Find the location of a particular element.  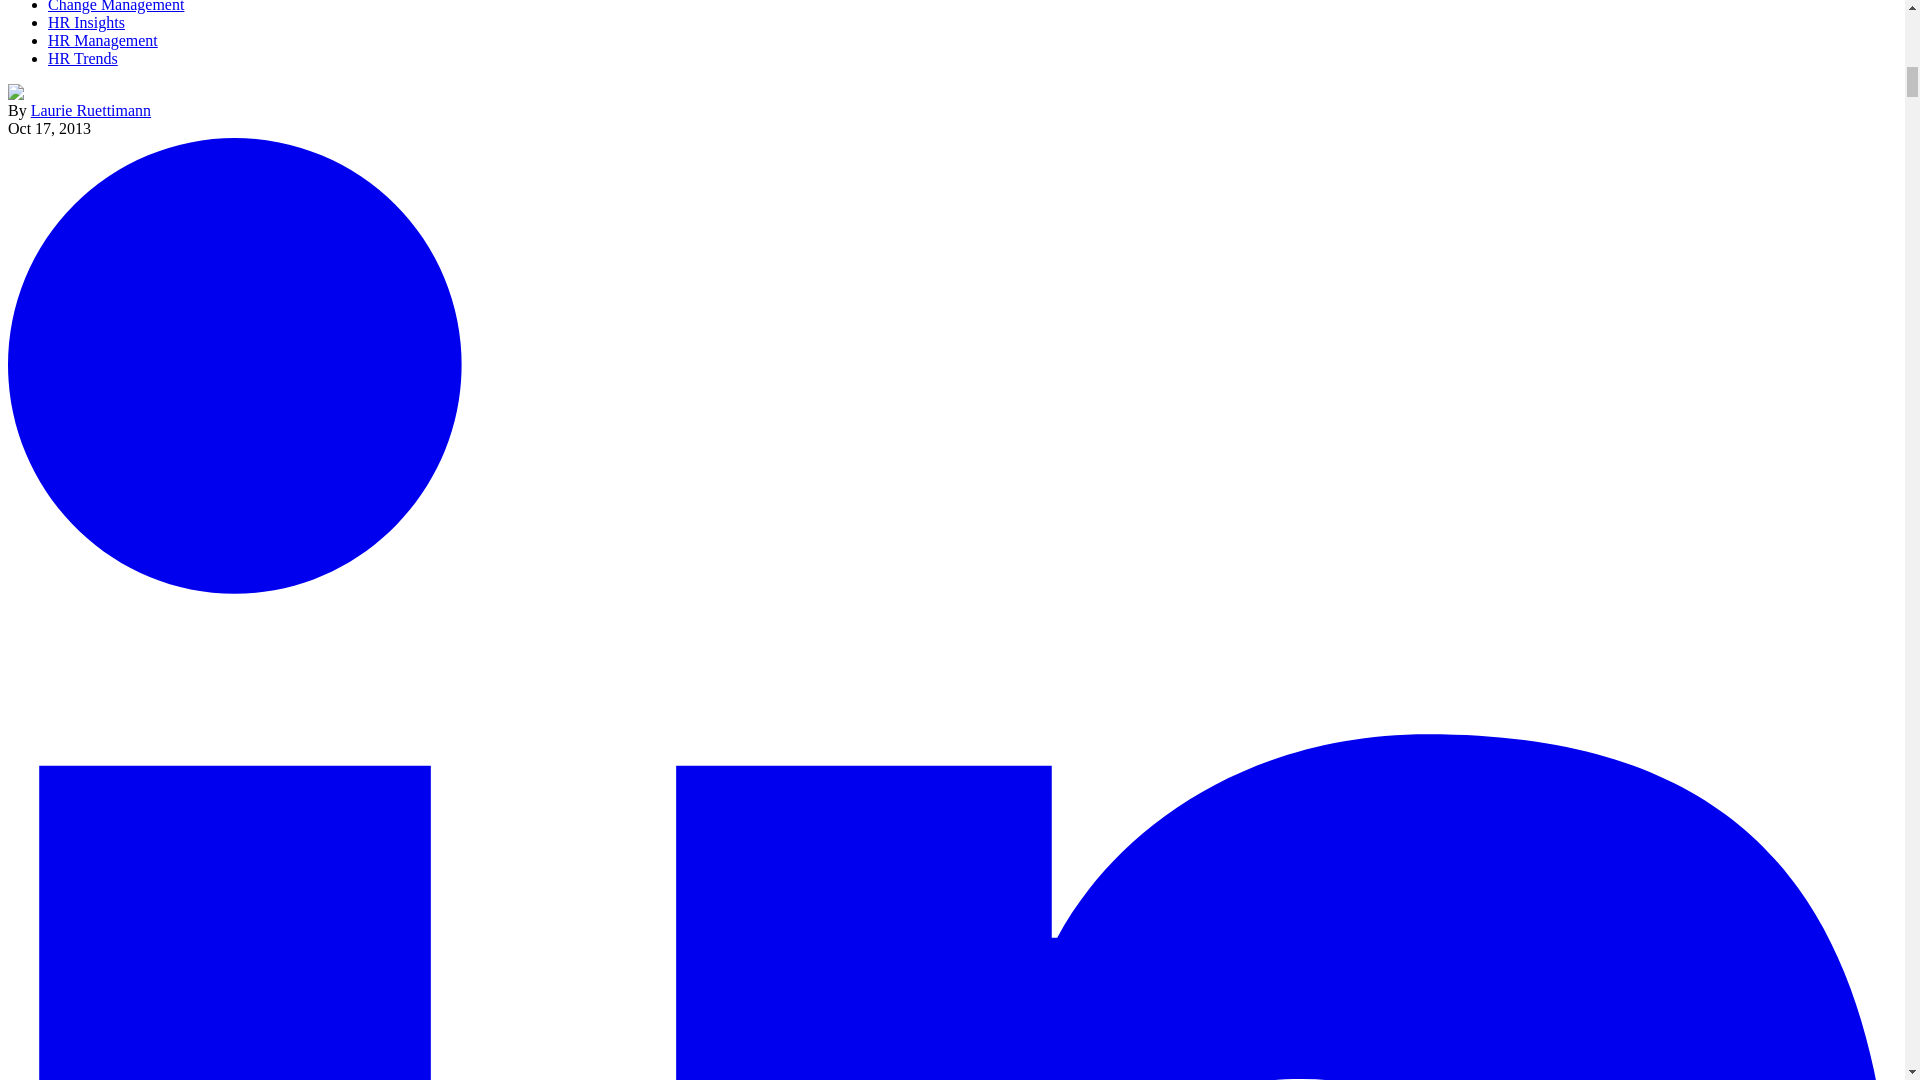

HR Trends is located at coordinates (82, 58).